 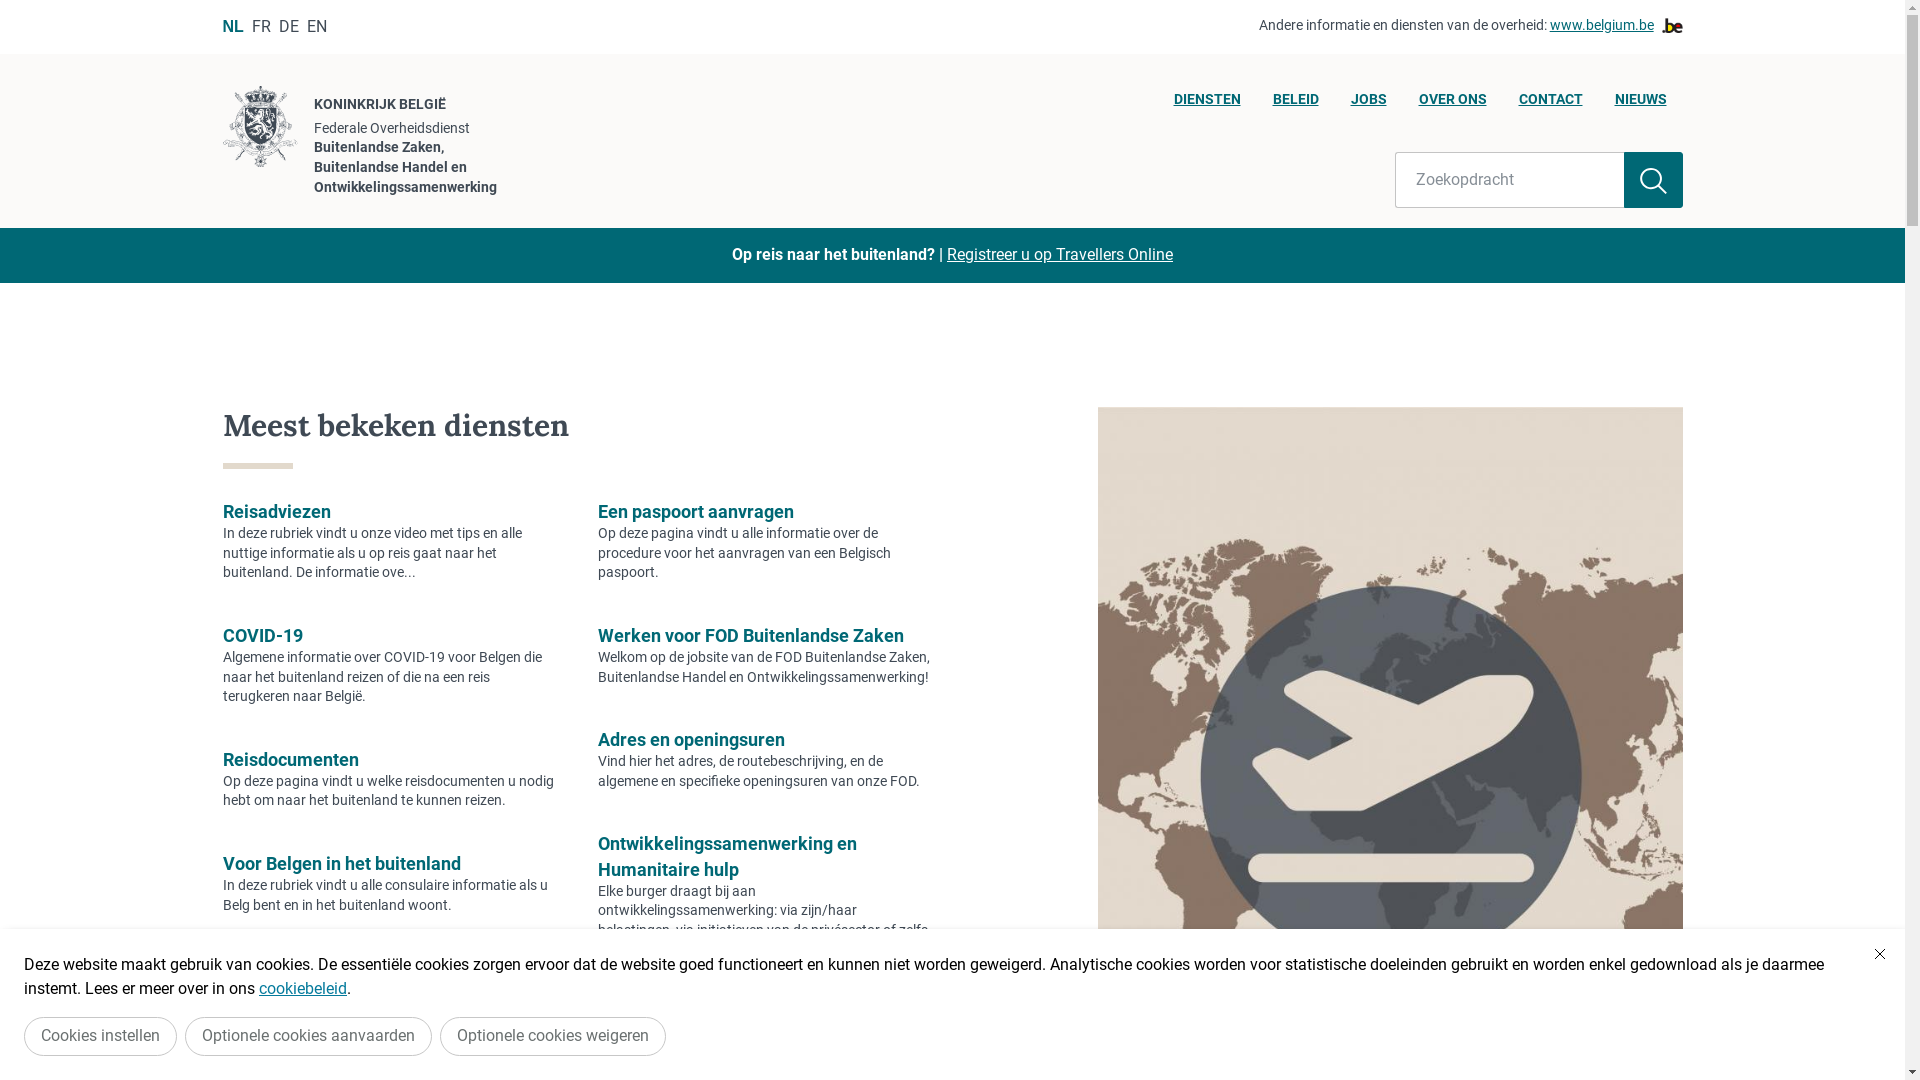 I want to click on Zoekopdracht, so click(x=1510, y=180).